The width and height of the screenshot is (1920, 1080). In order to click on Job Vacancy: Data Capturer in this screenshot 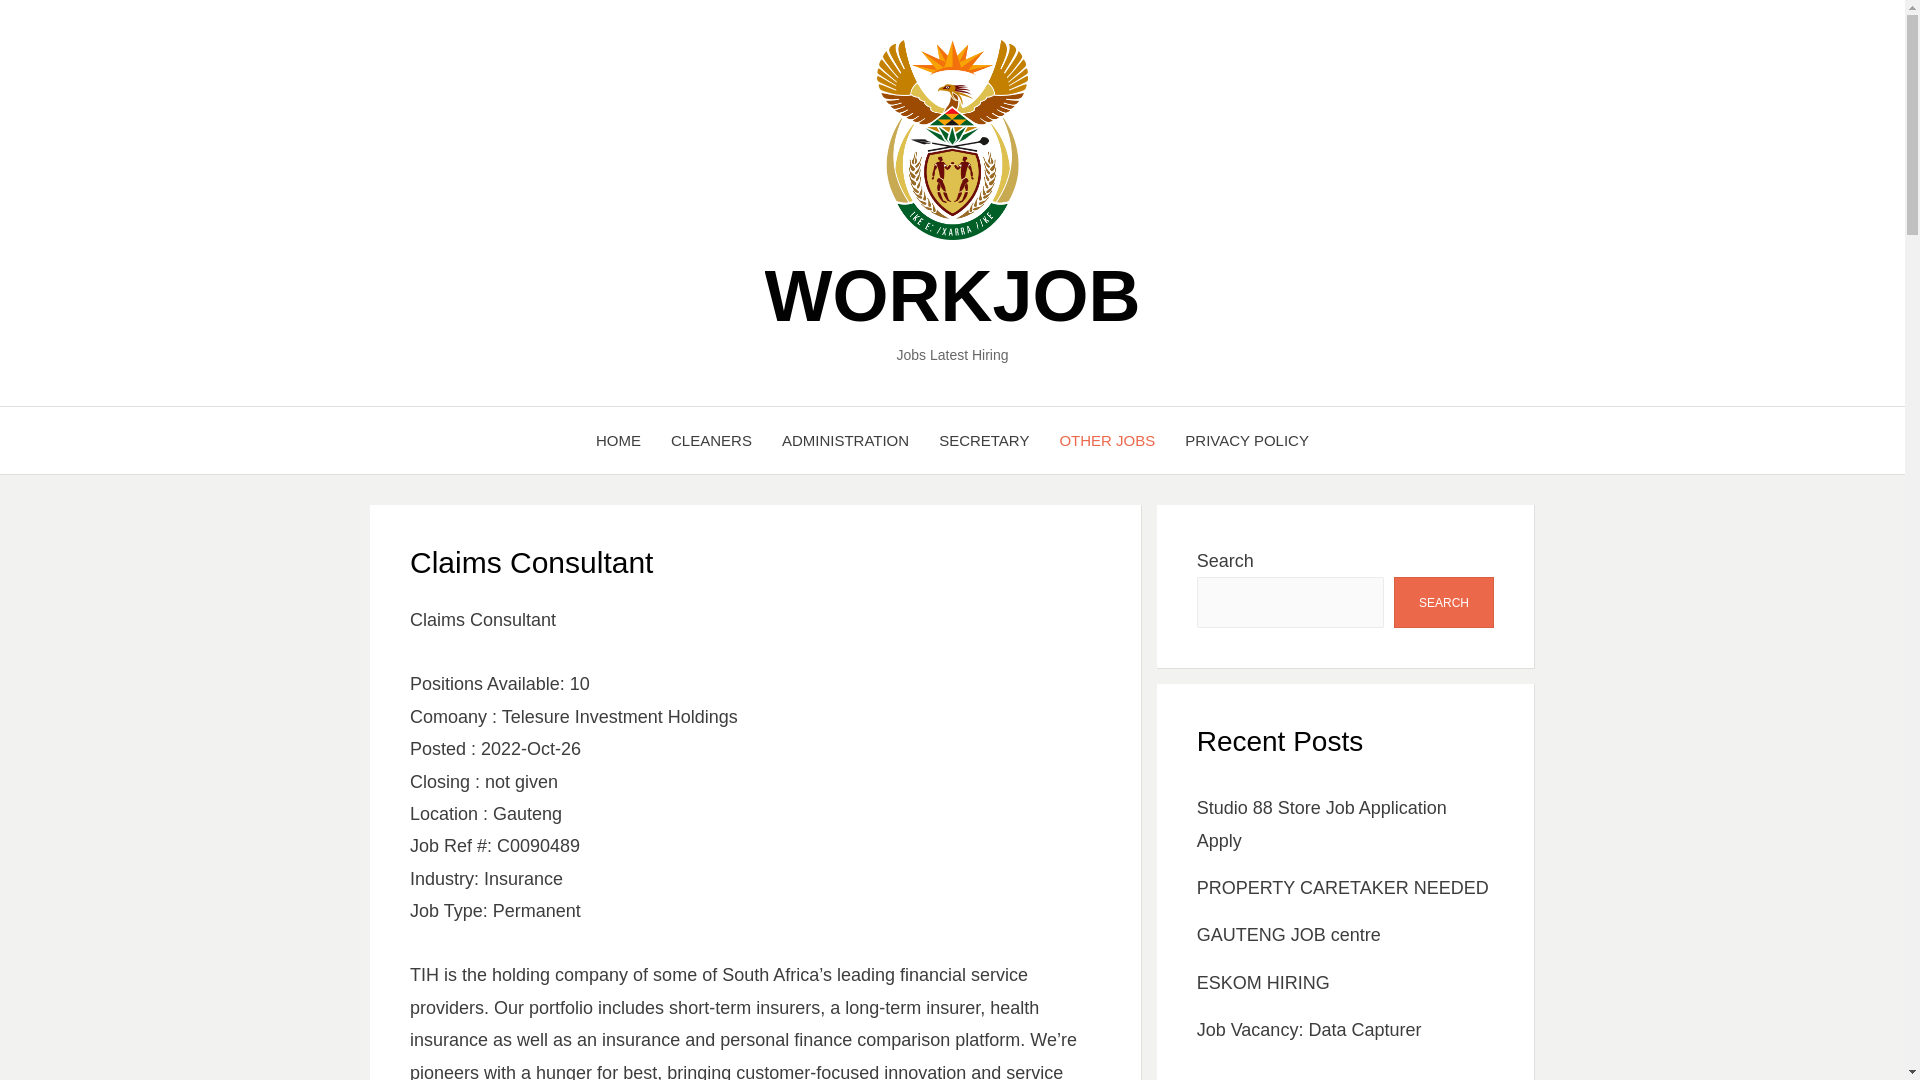, I will do `click(1309, 1030)`.